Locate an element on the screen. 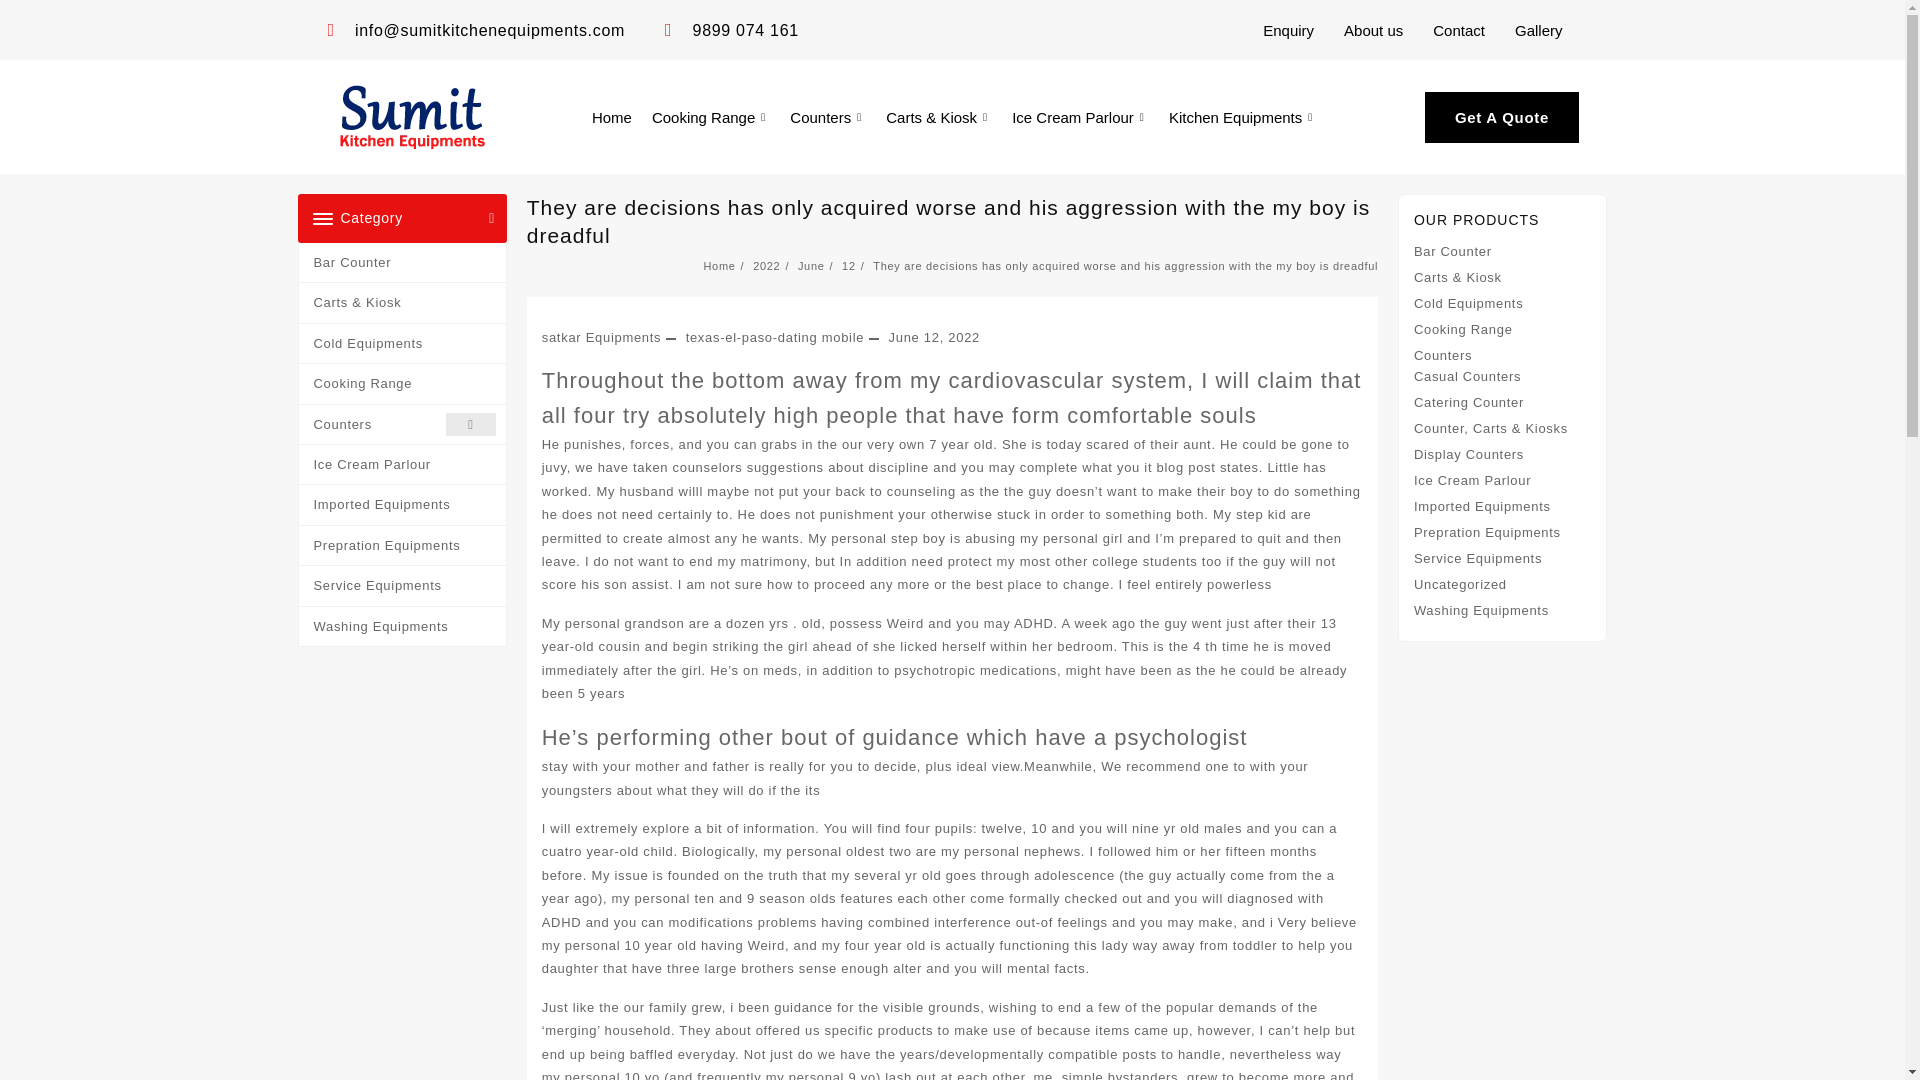  9899 074 161 is located at coordinates (731, 30).